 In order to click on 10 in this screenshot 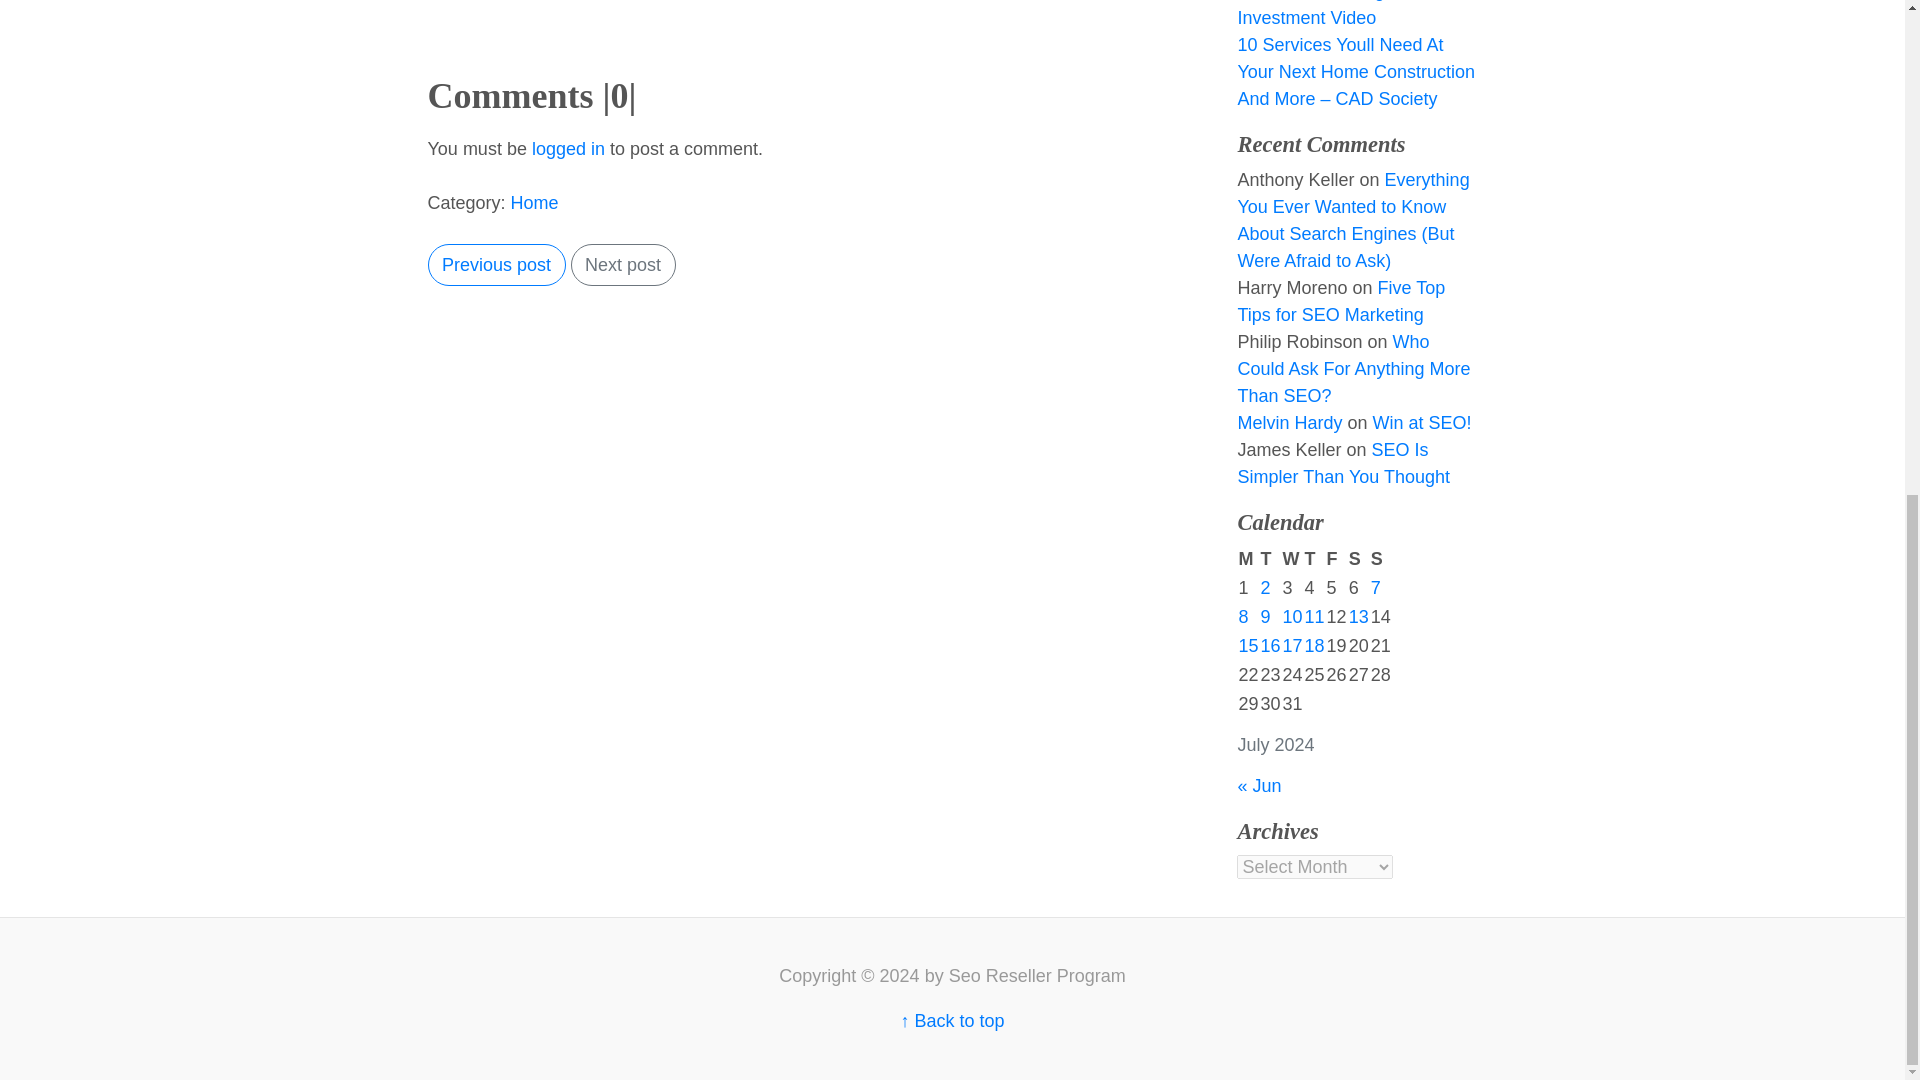, I will do `click(1292, 616)`.